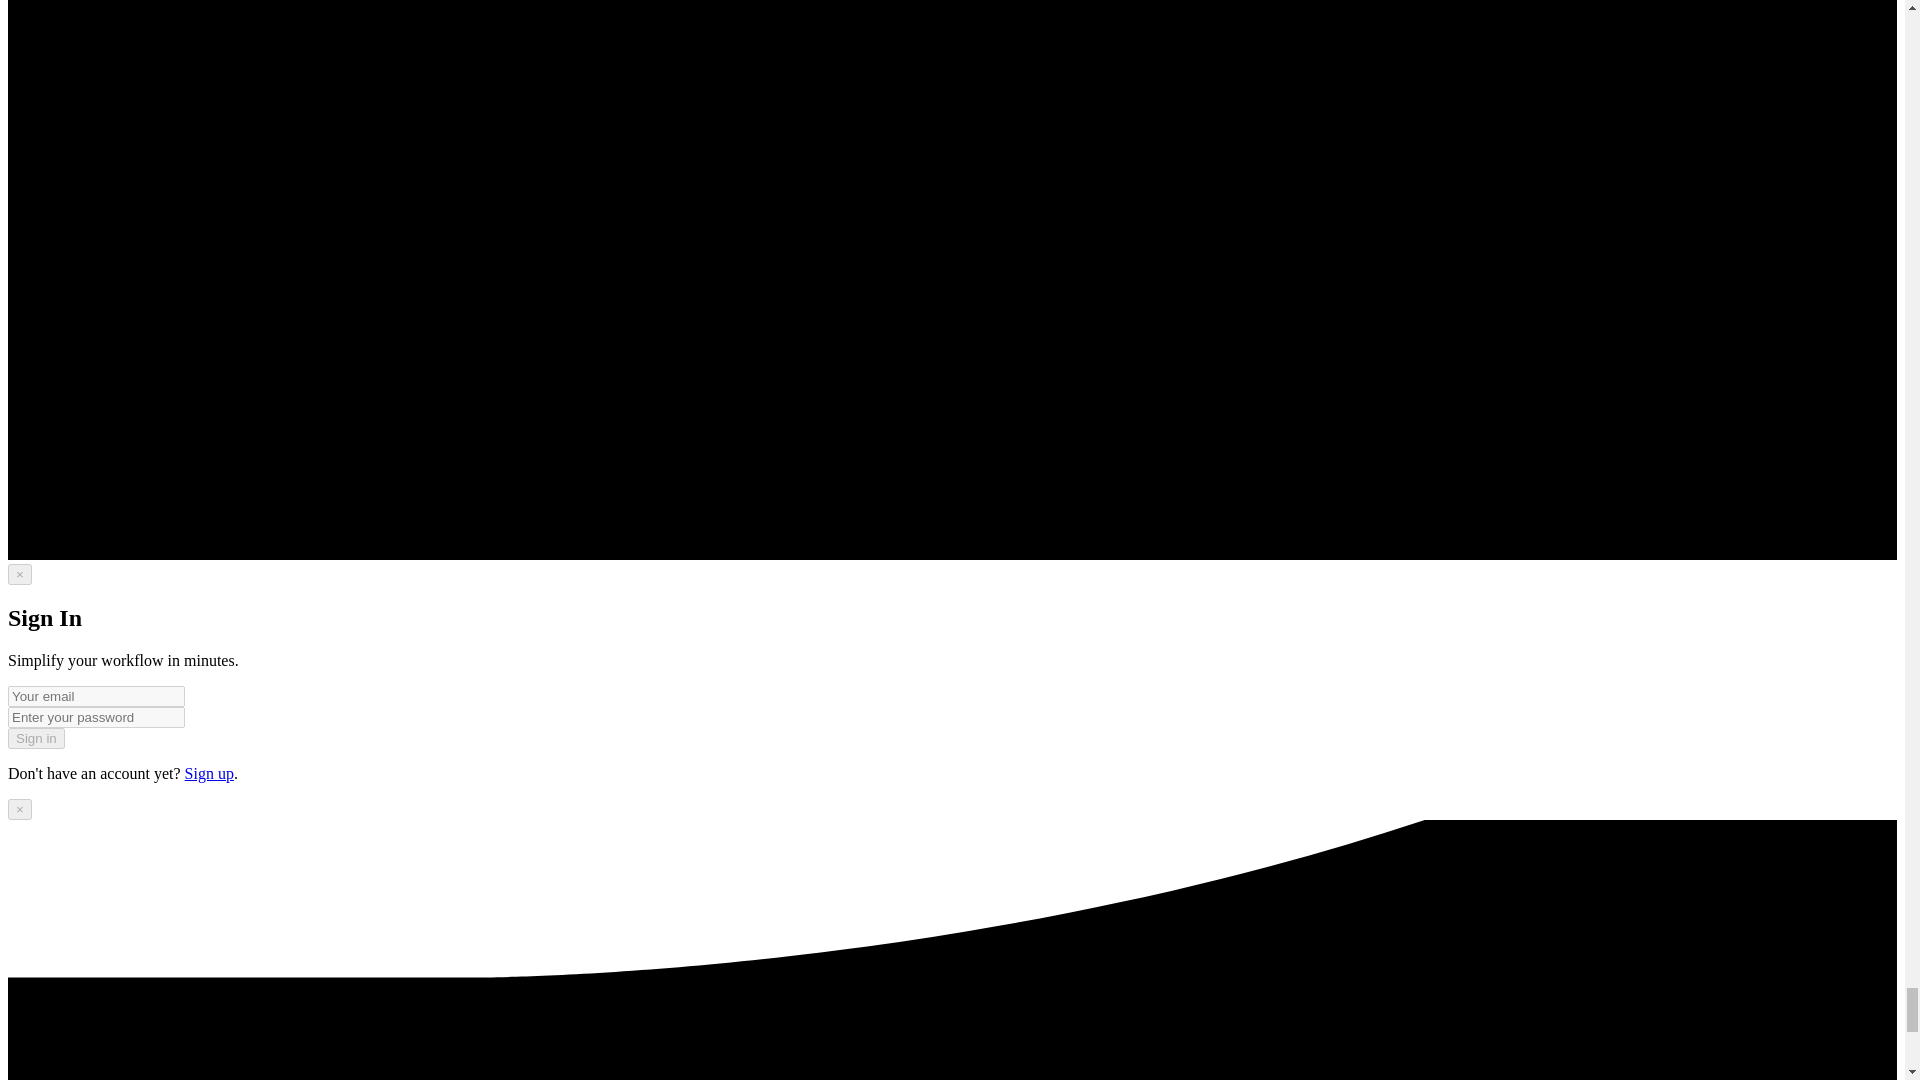 The image size is (1920, 1080). What do you see at coordinates (209, 772) in the screenshot?
I see `Sign up` at bounding box center [209, 772].